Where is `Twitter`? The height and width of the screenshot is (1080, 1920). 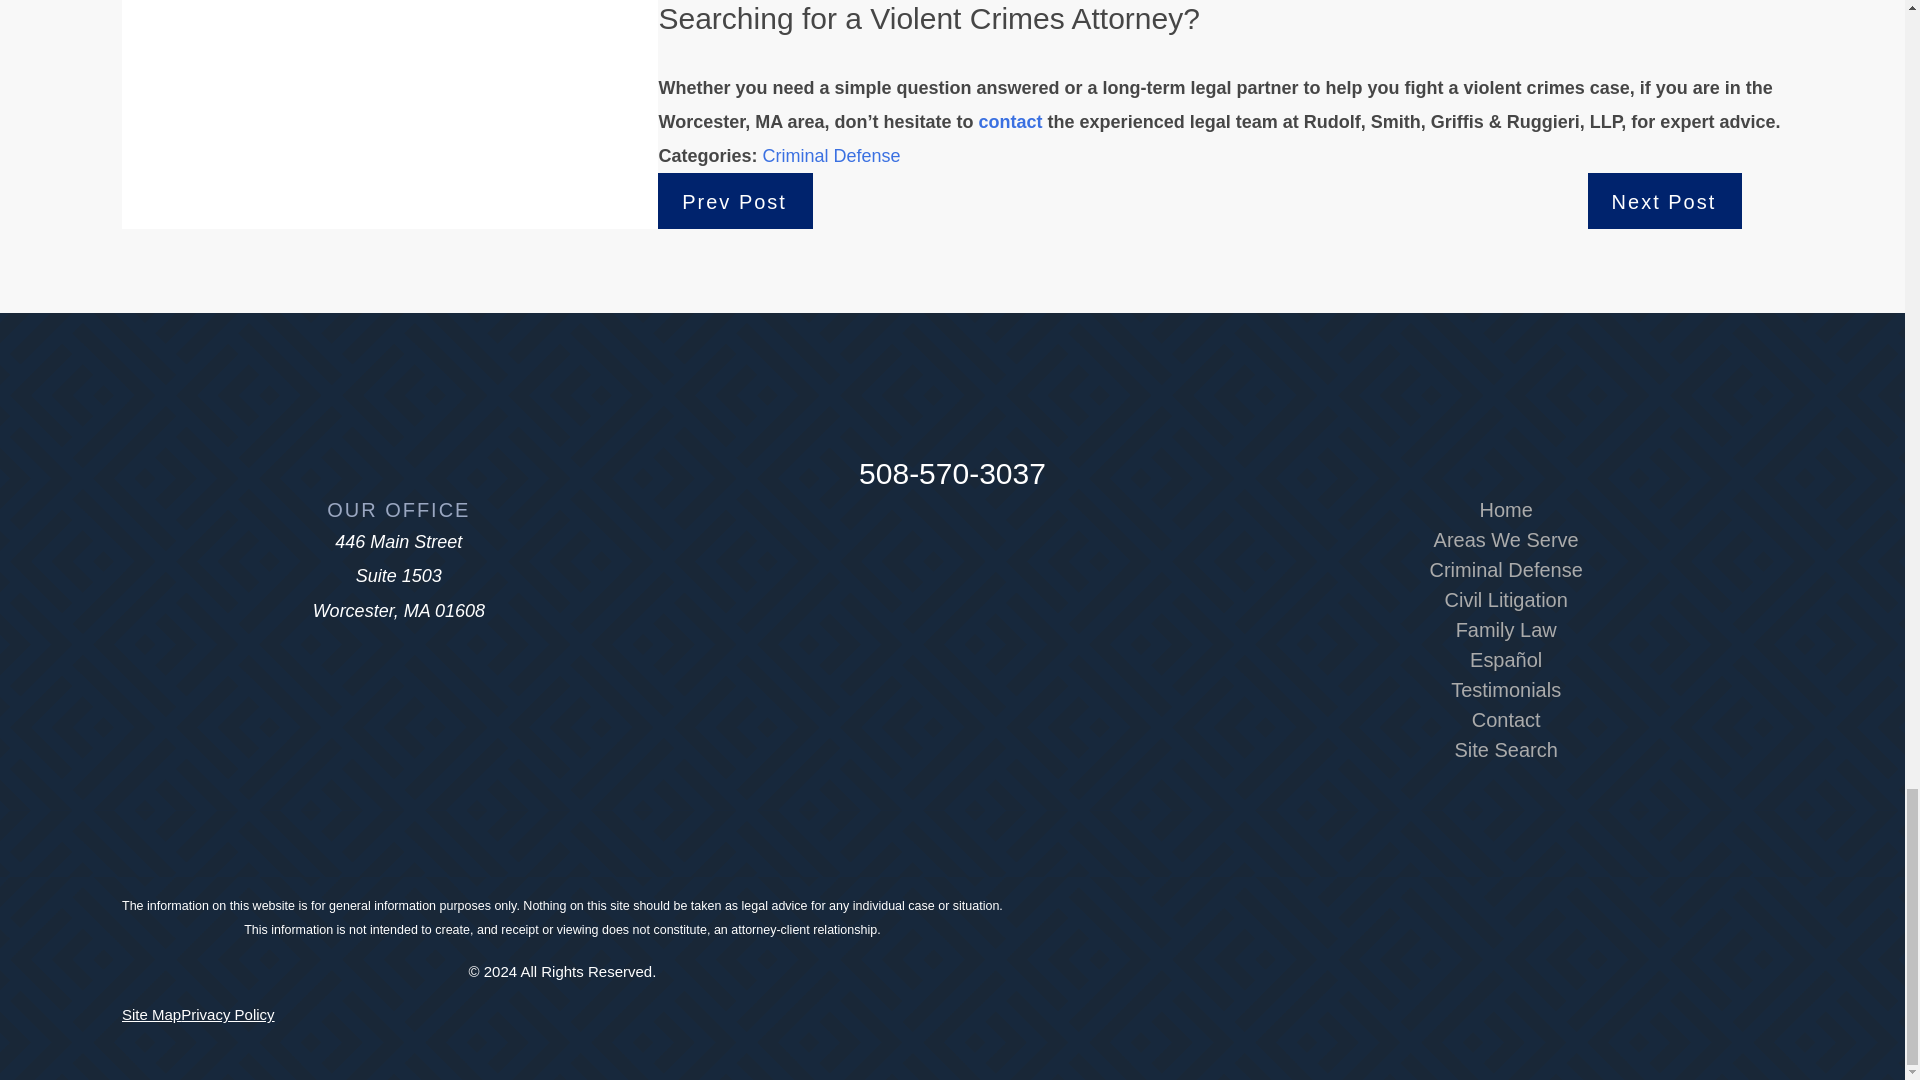 Twitter is located at coordinates (1002, 520).